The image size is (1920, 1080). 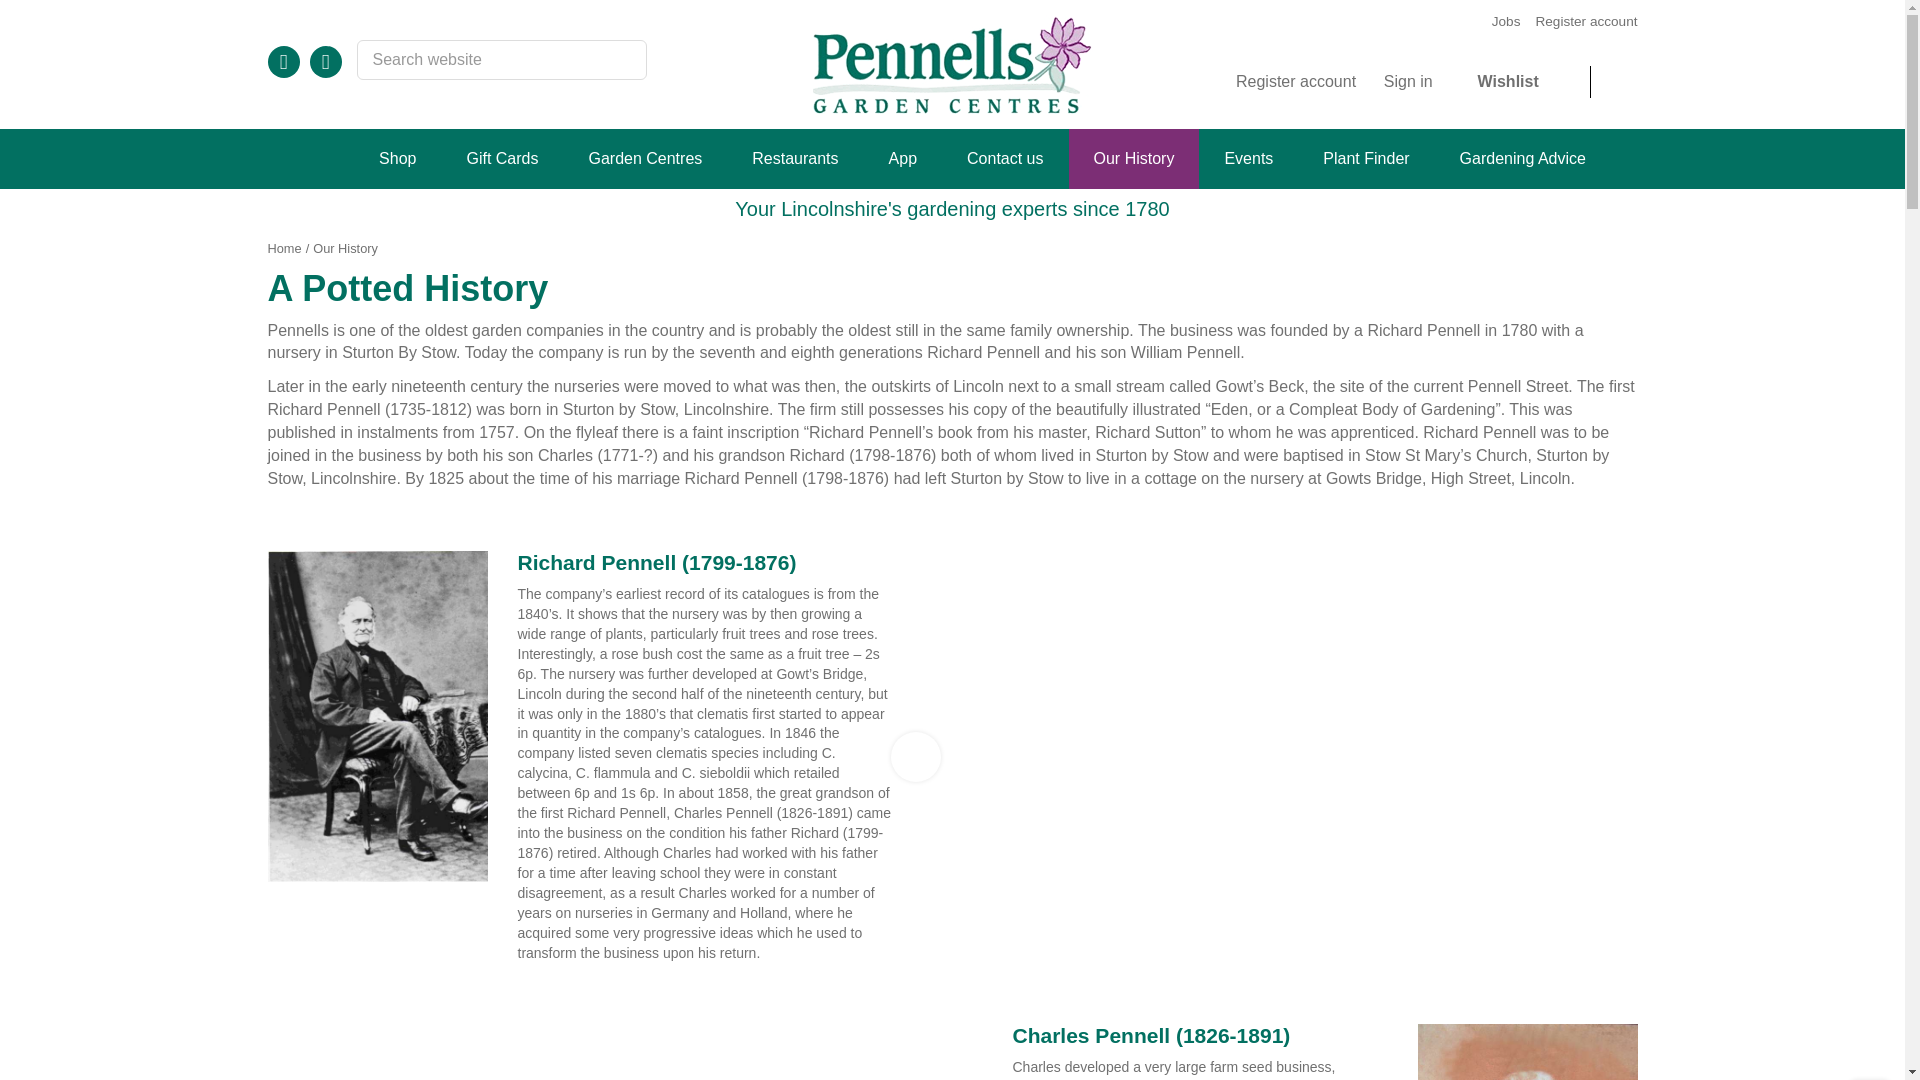 What do you see at coordinates (644, 158) in the screenshot?
I see `Garden Centres` at bounding box center [644, 158].